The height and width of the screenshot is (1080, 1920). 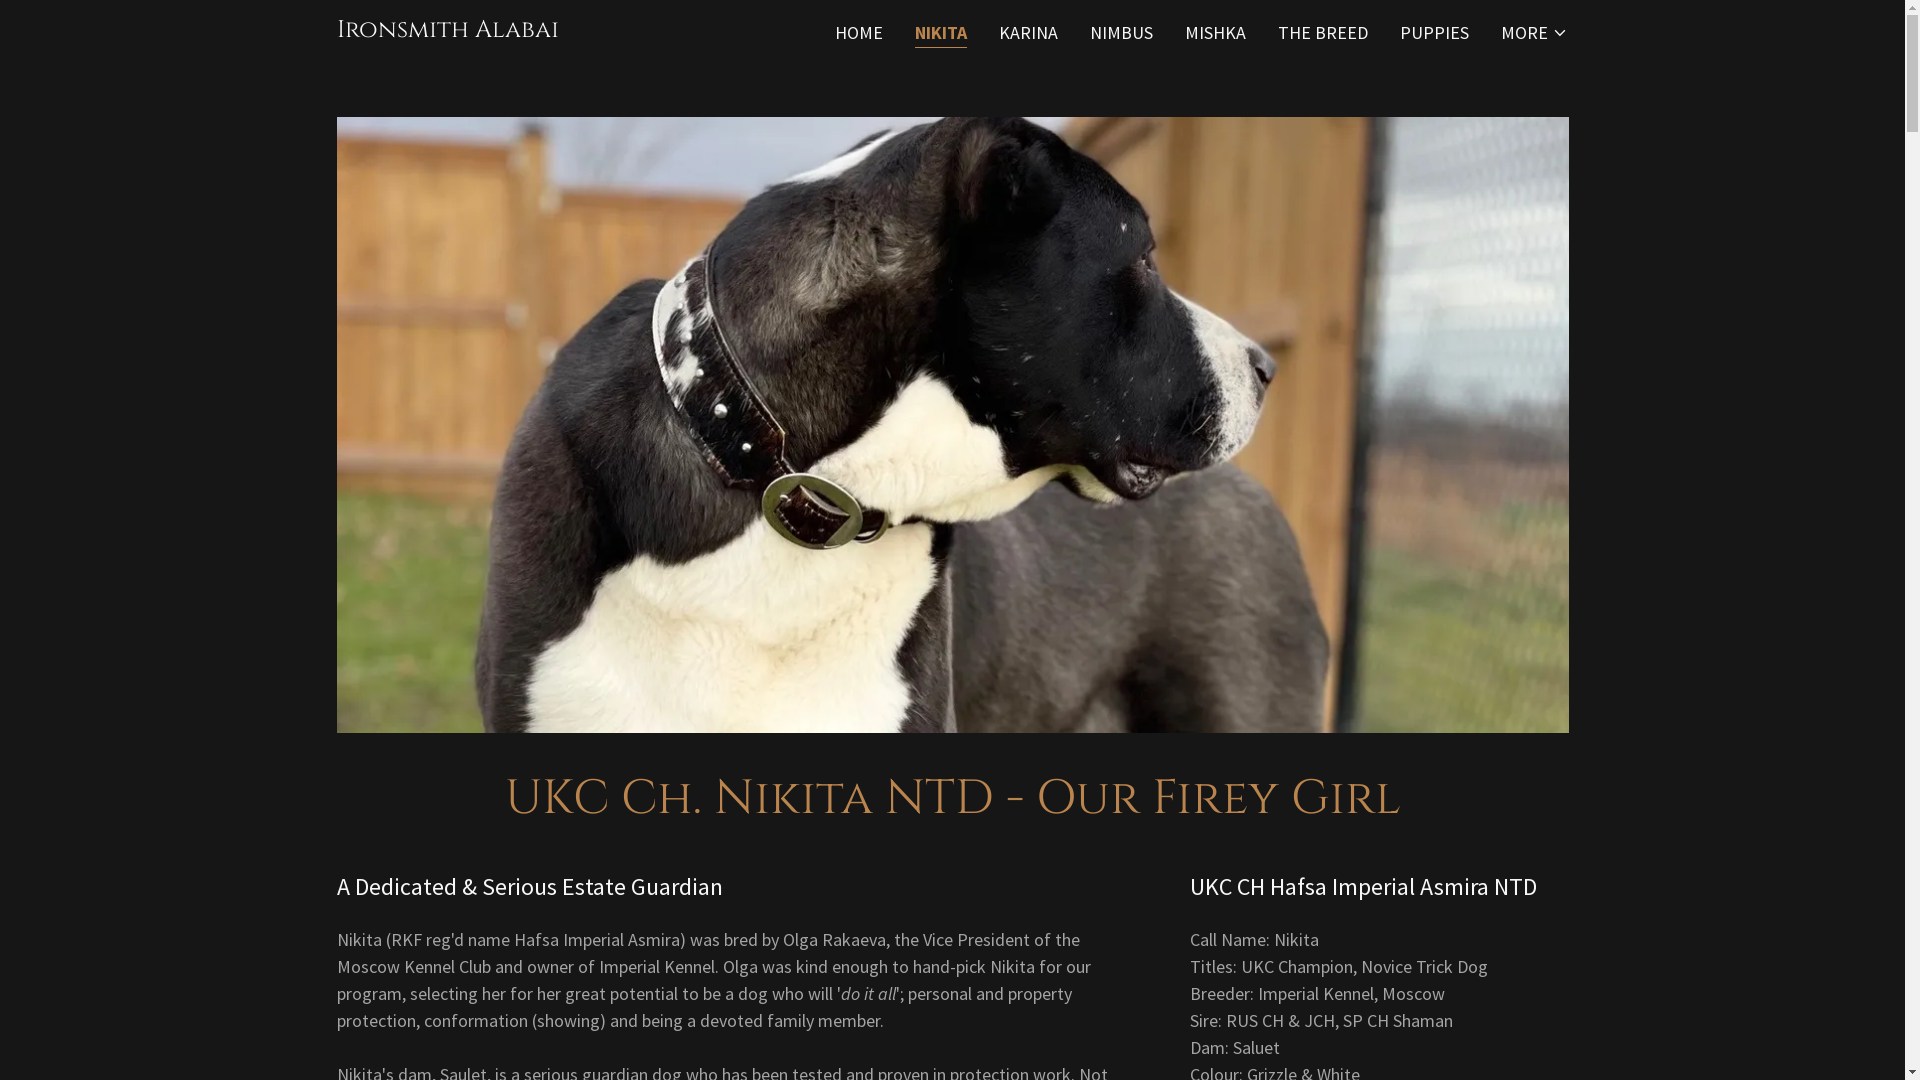 What do you see at coordinates (1534, 33) in the screenshot?
I see `MORE` at bounding box center [1534, 33].